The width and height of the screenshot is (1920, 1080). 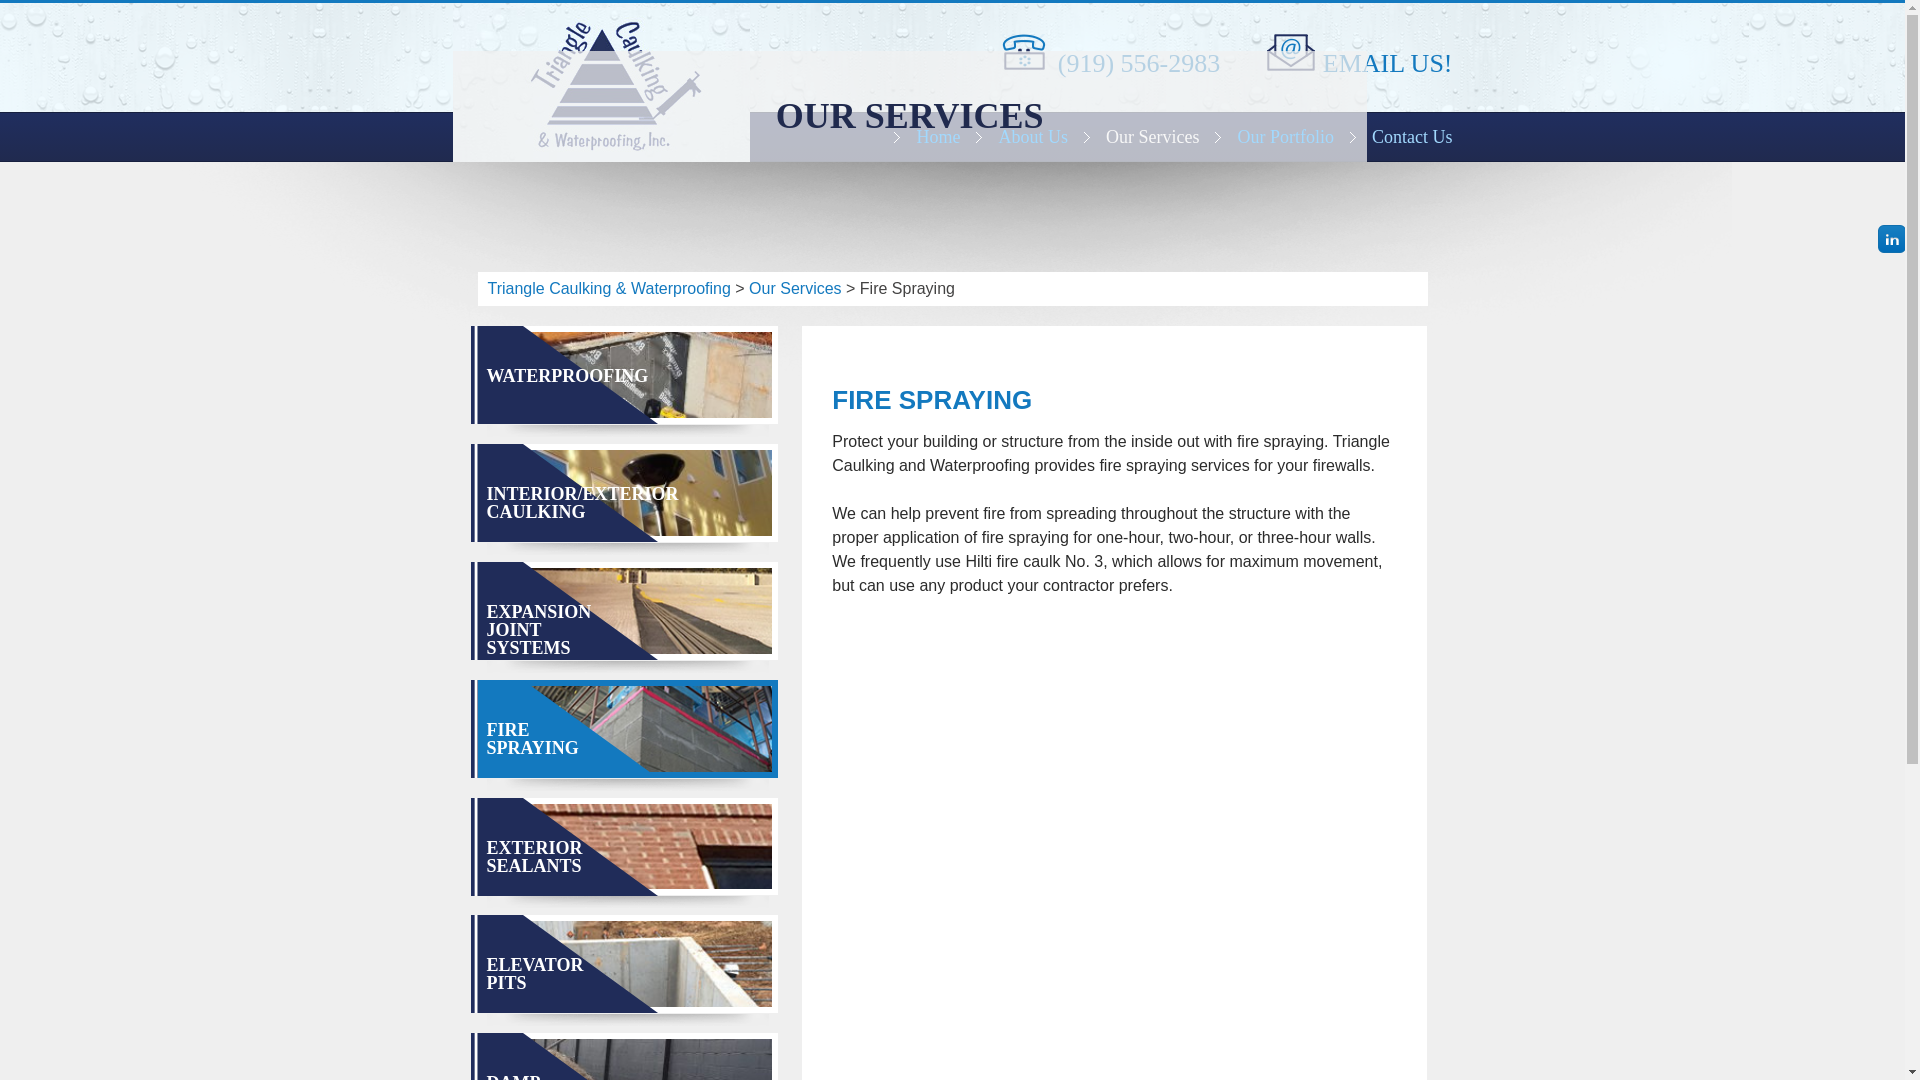 What do you see at coordinates (934, 136) in the screenshot?
I see `Home` at bounding box center [934, 136].